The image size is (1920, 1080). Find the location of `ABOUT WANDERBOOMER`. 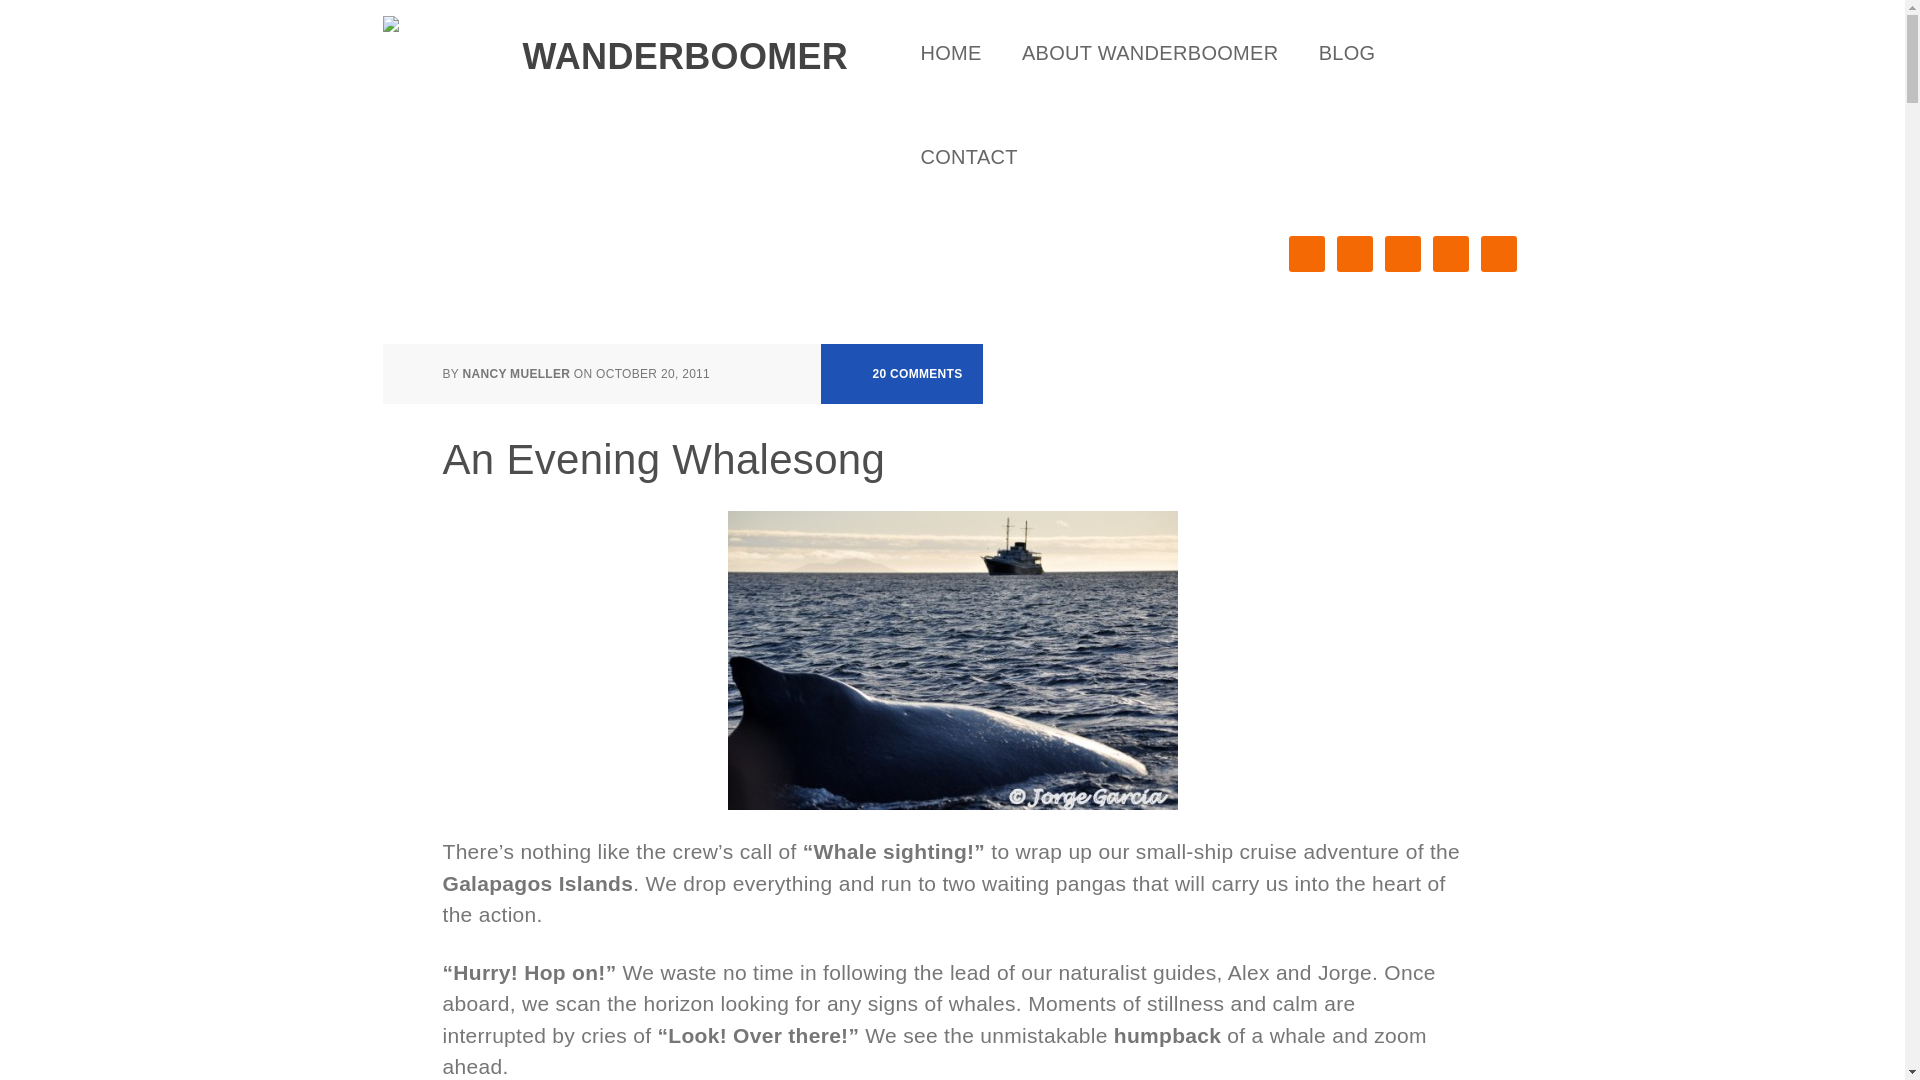

ABOUT WANDERBOOMER is located at coordinates (1150, 52).